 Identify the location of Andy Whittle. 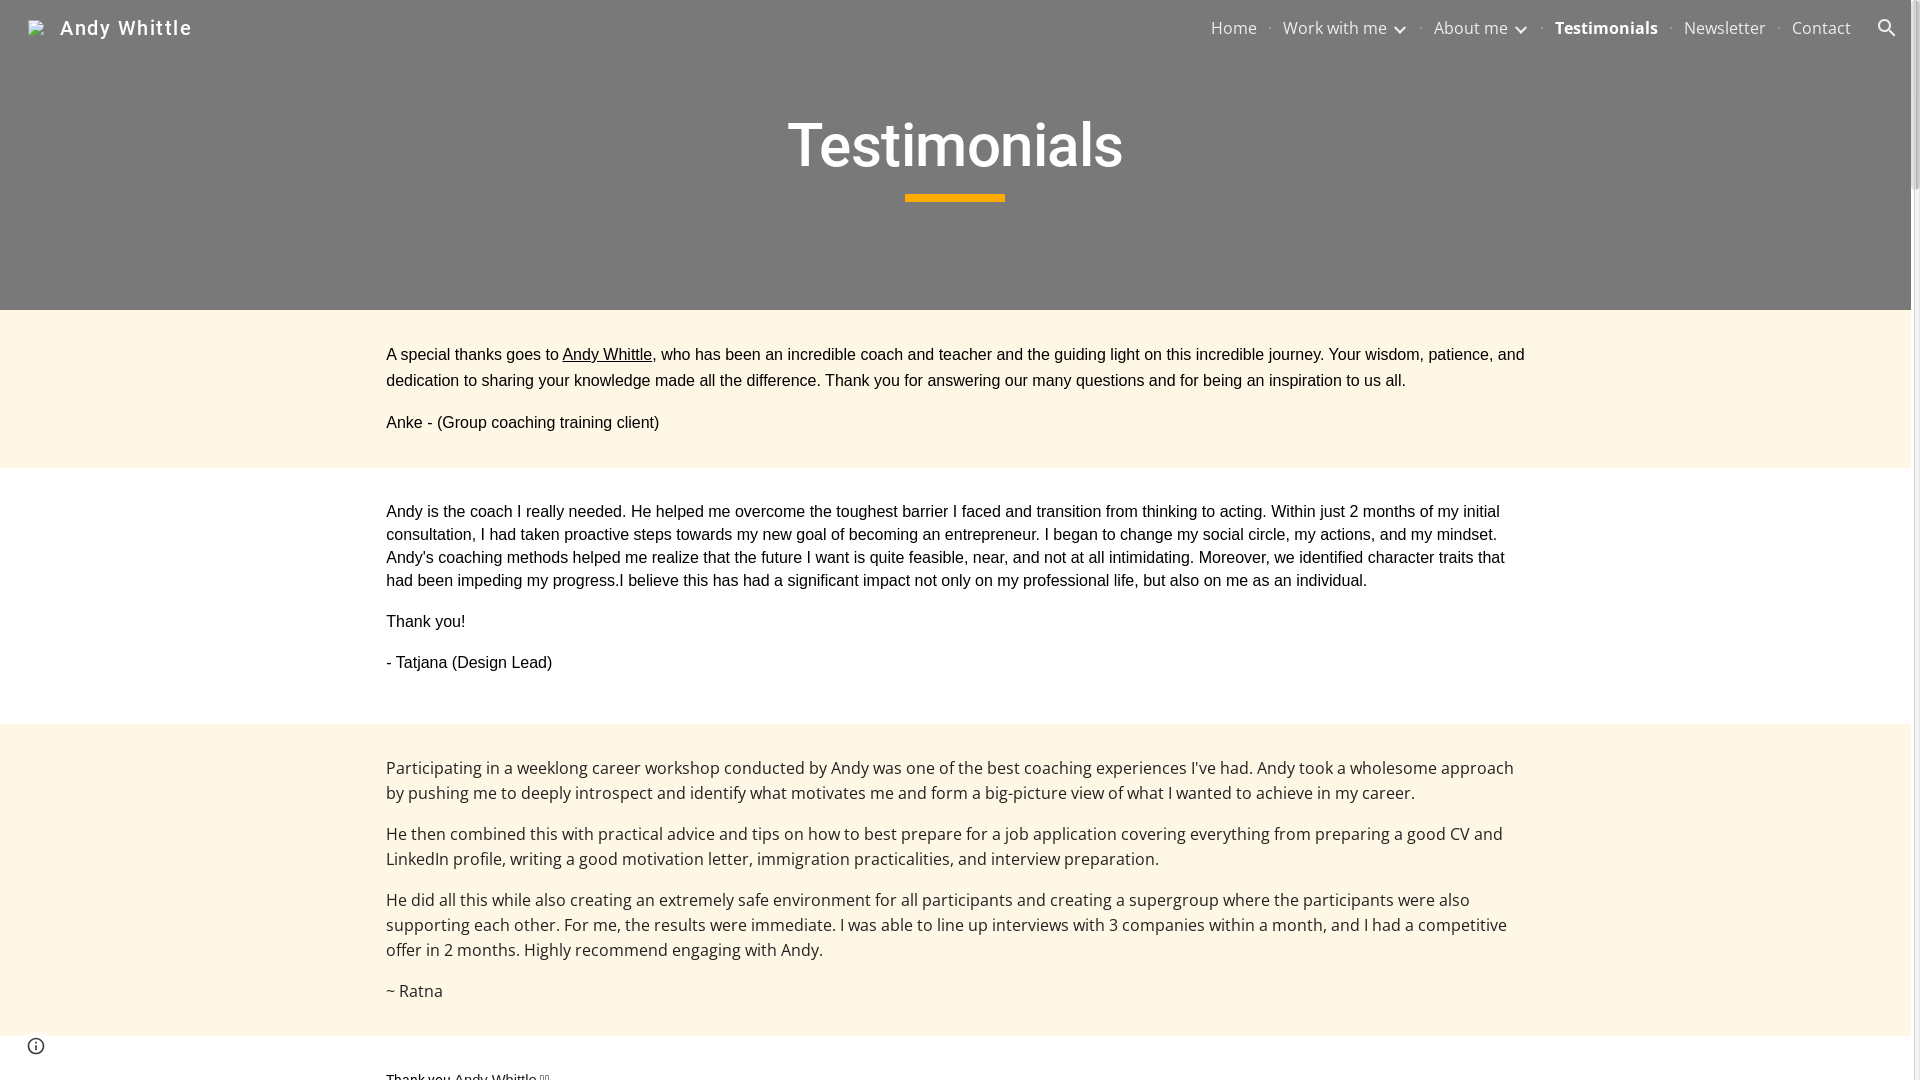
(607, 354).